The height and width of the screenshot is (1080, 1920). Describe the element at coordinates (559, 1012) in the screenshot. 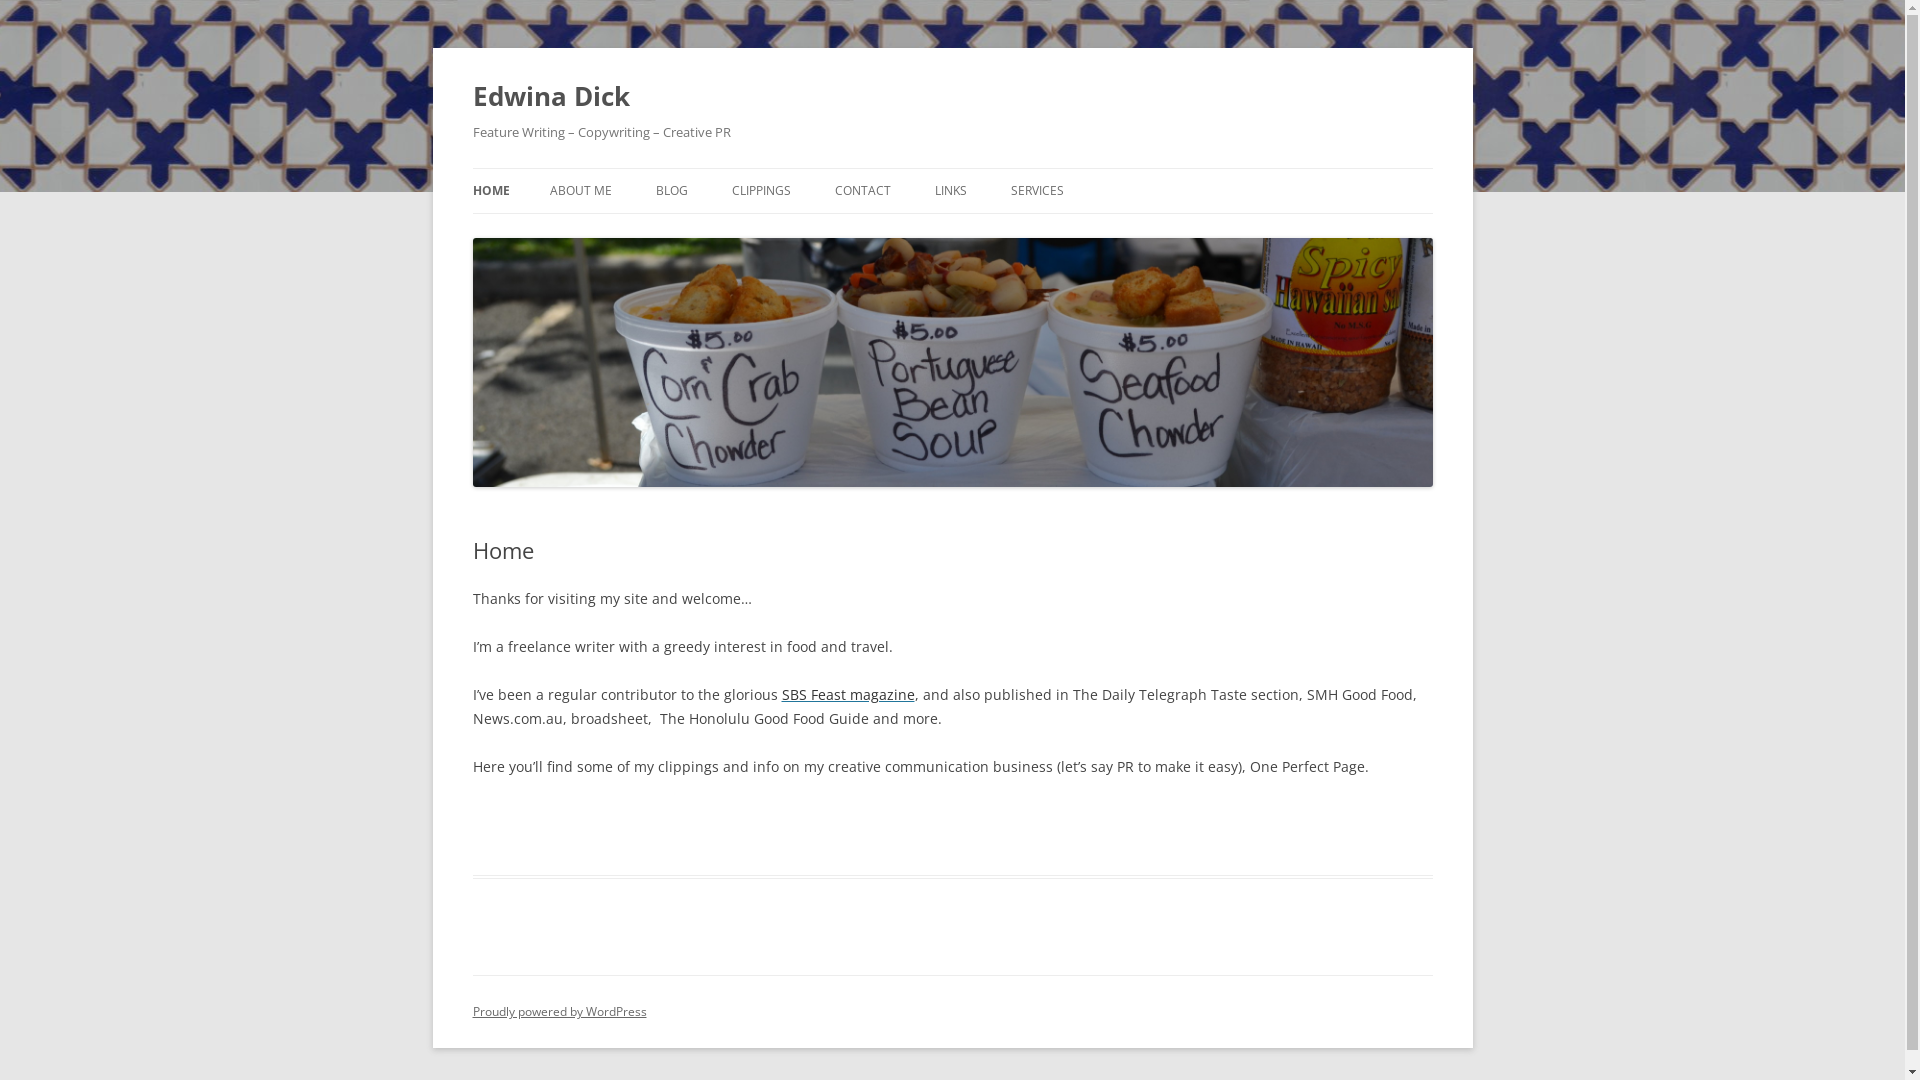

I see `Proudly powered by WordPress` at that location.